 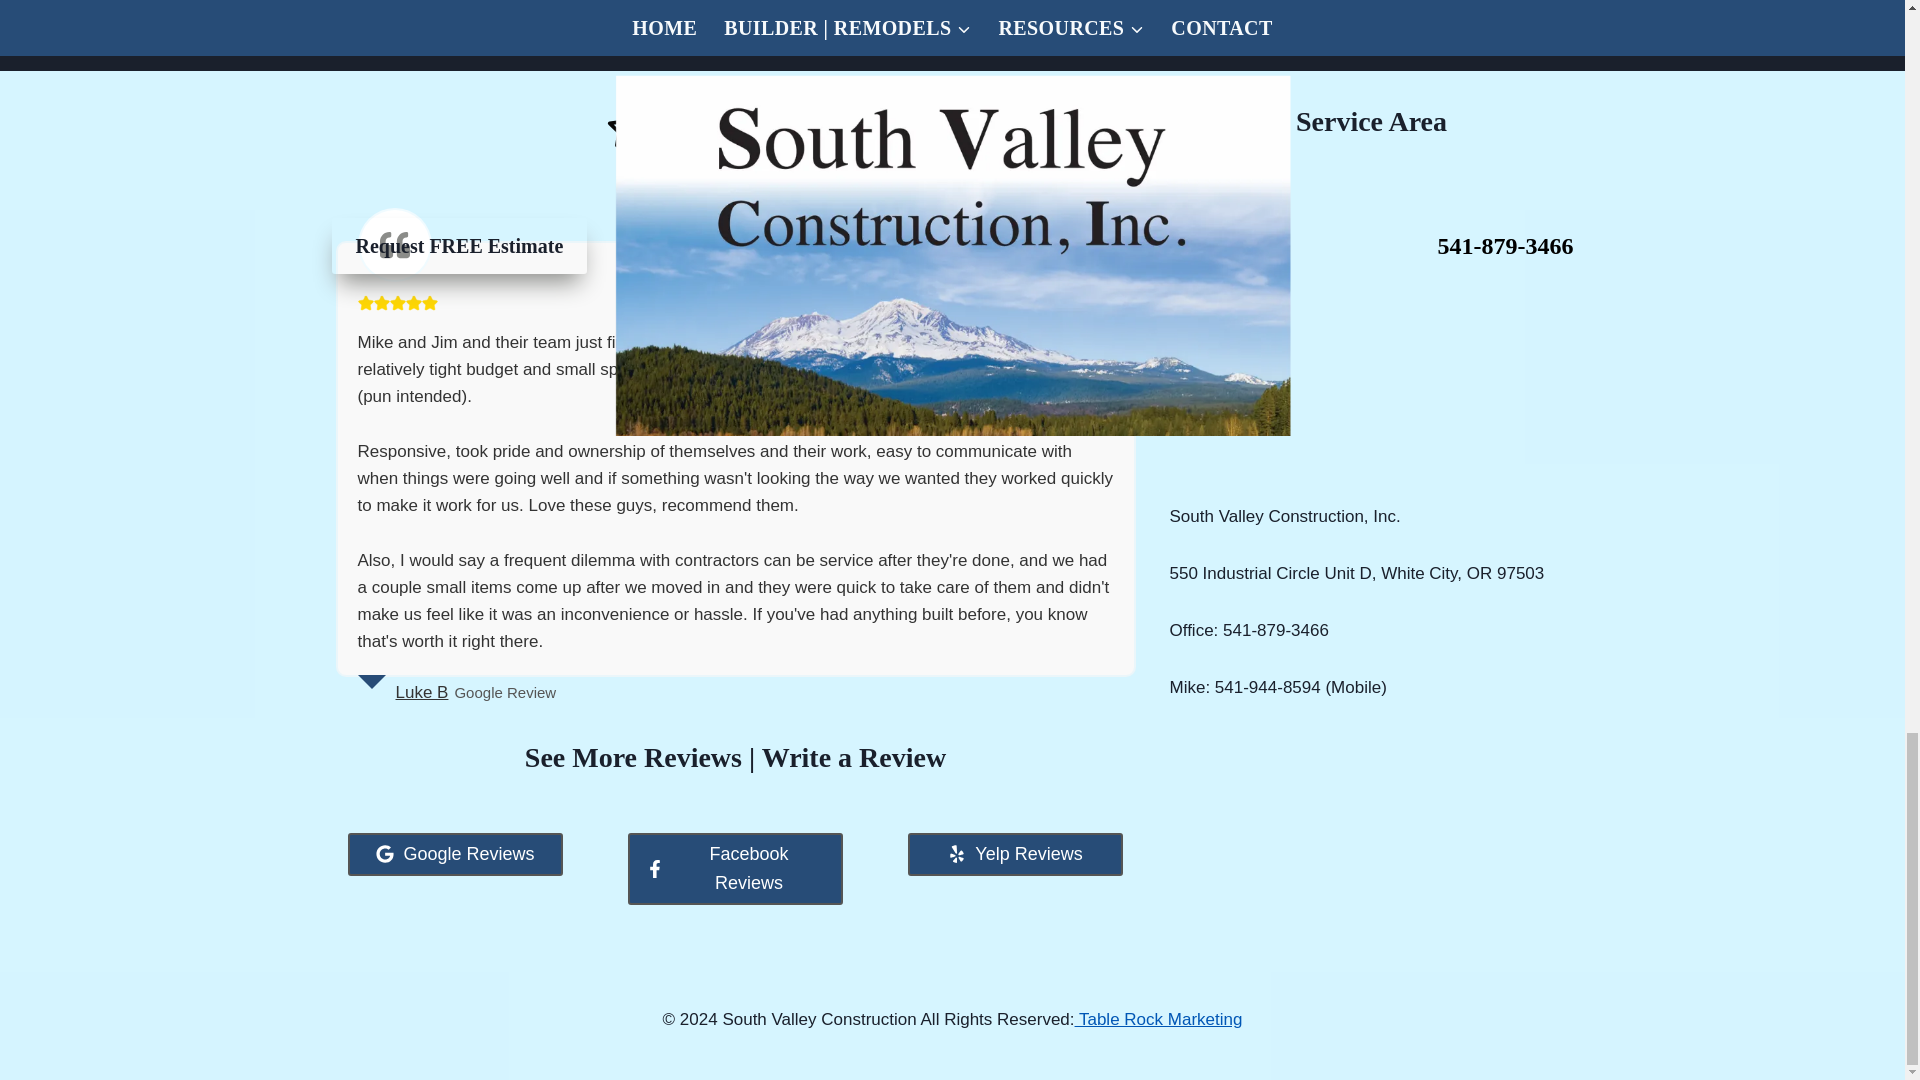 What do you see at coordinates (1158, 1018) in the screenshot?
I see `Table Rock Marketing` at bounding box center [1158, 1018].